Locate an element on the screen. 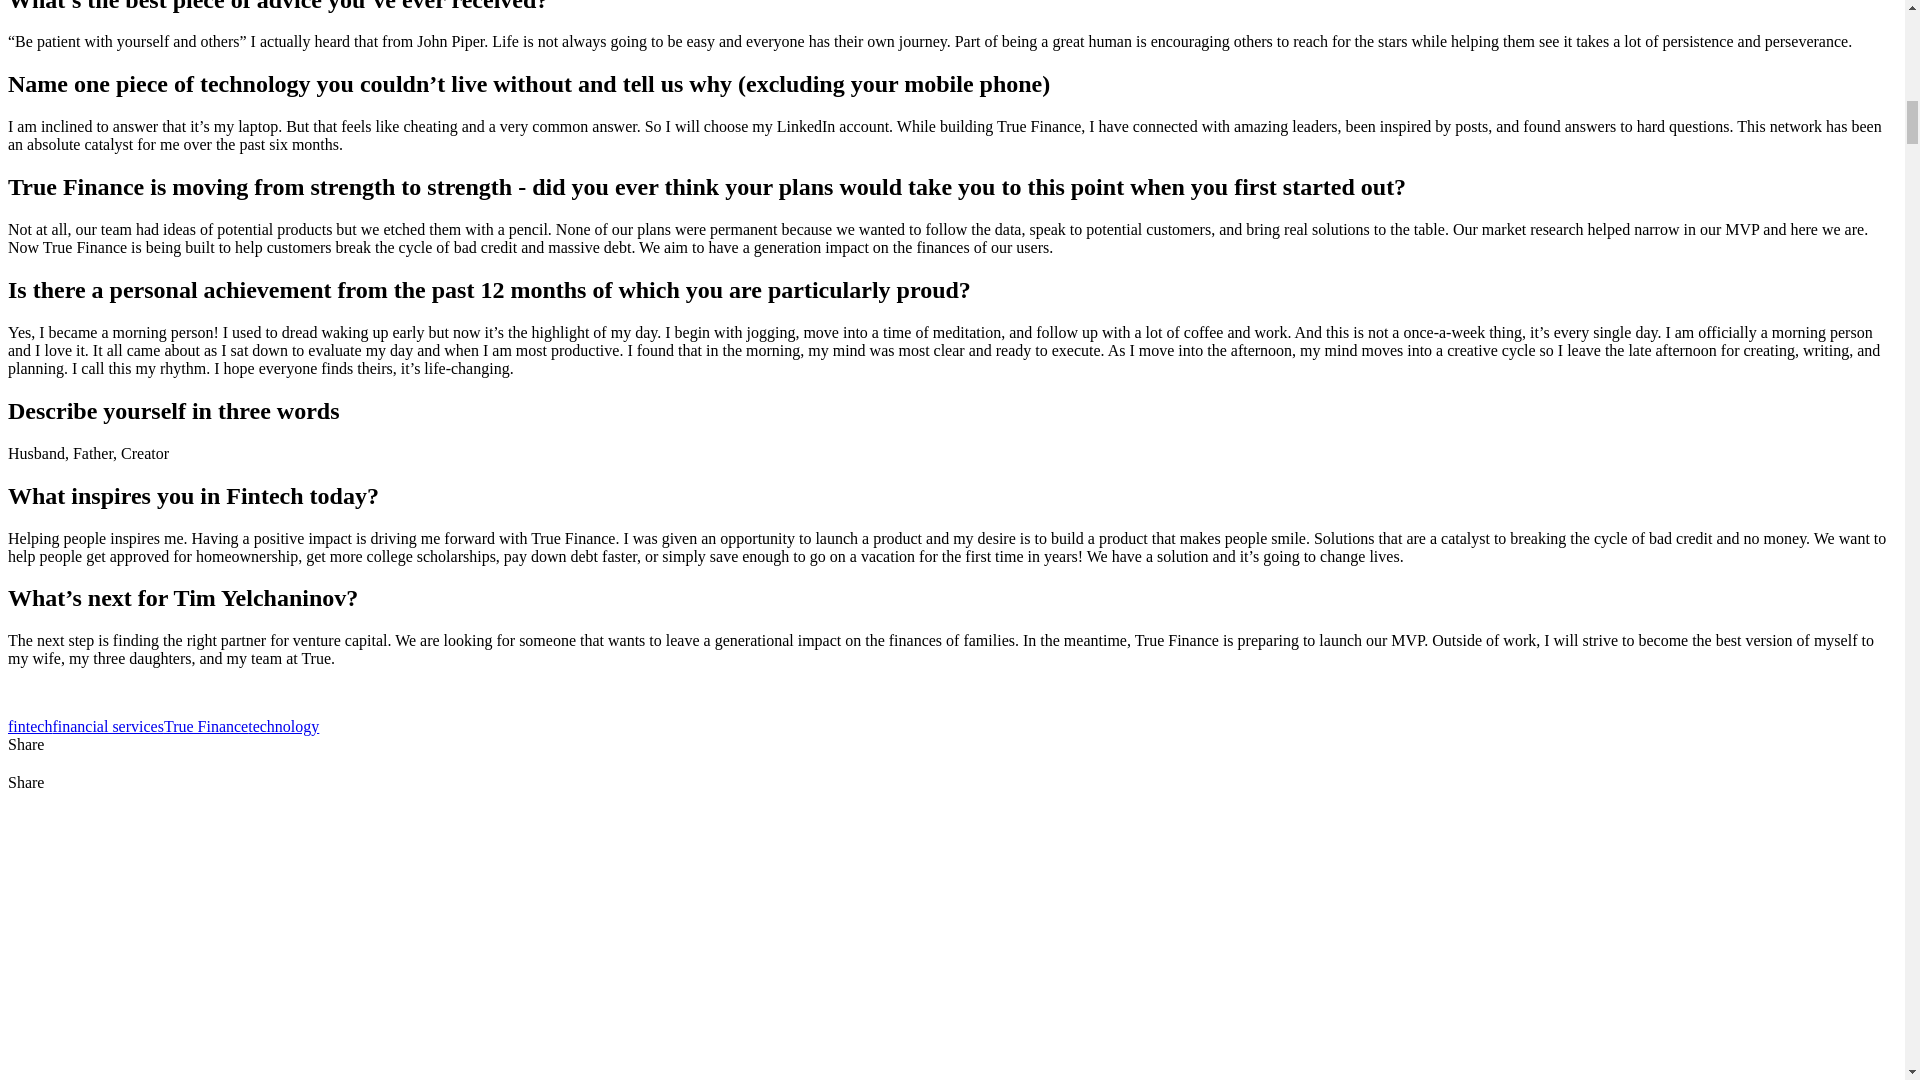 The width and height of the screenshot is (1920, 1080). technology is located at coordinates (282, 726).